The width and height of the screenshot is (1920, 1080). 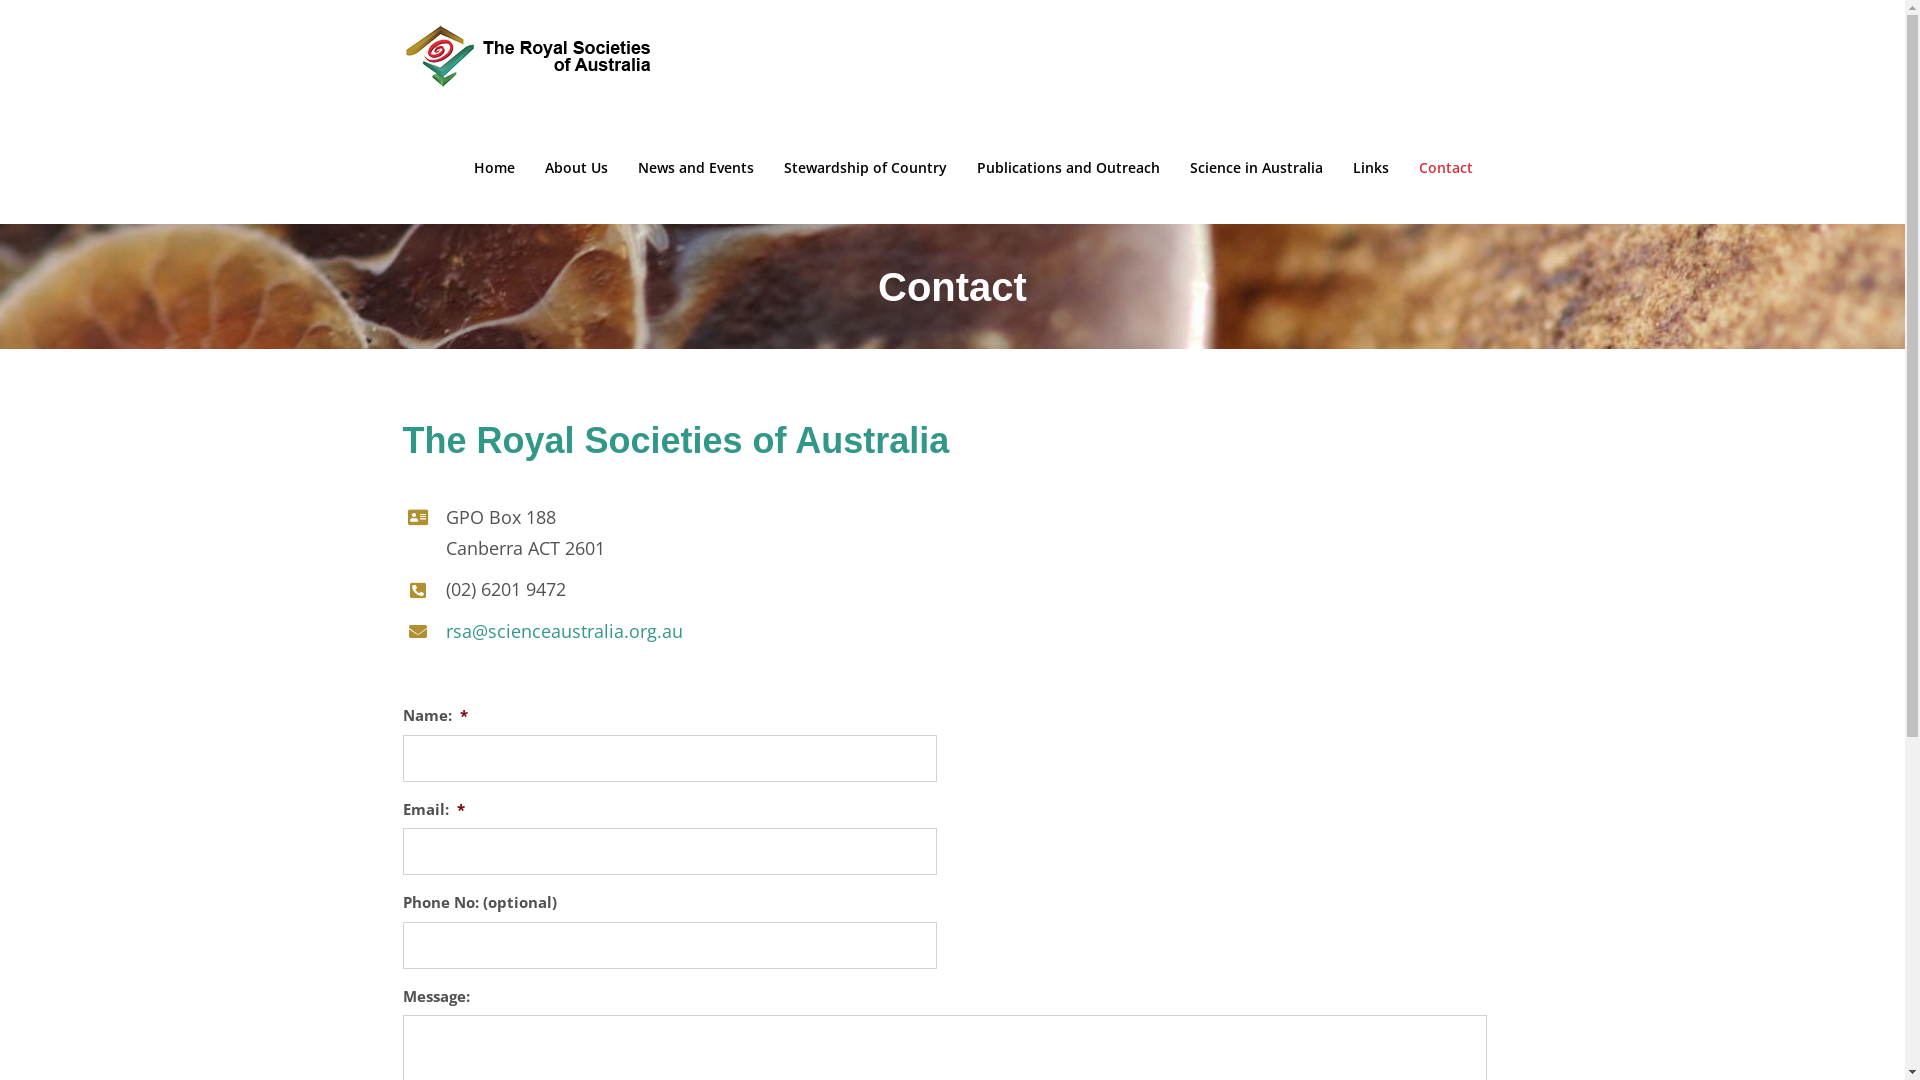 I want to click on Home, so click(x=494, y=168).